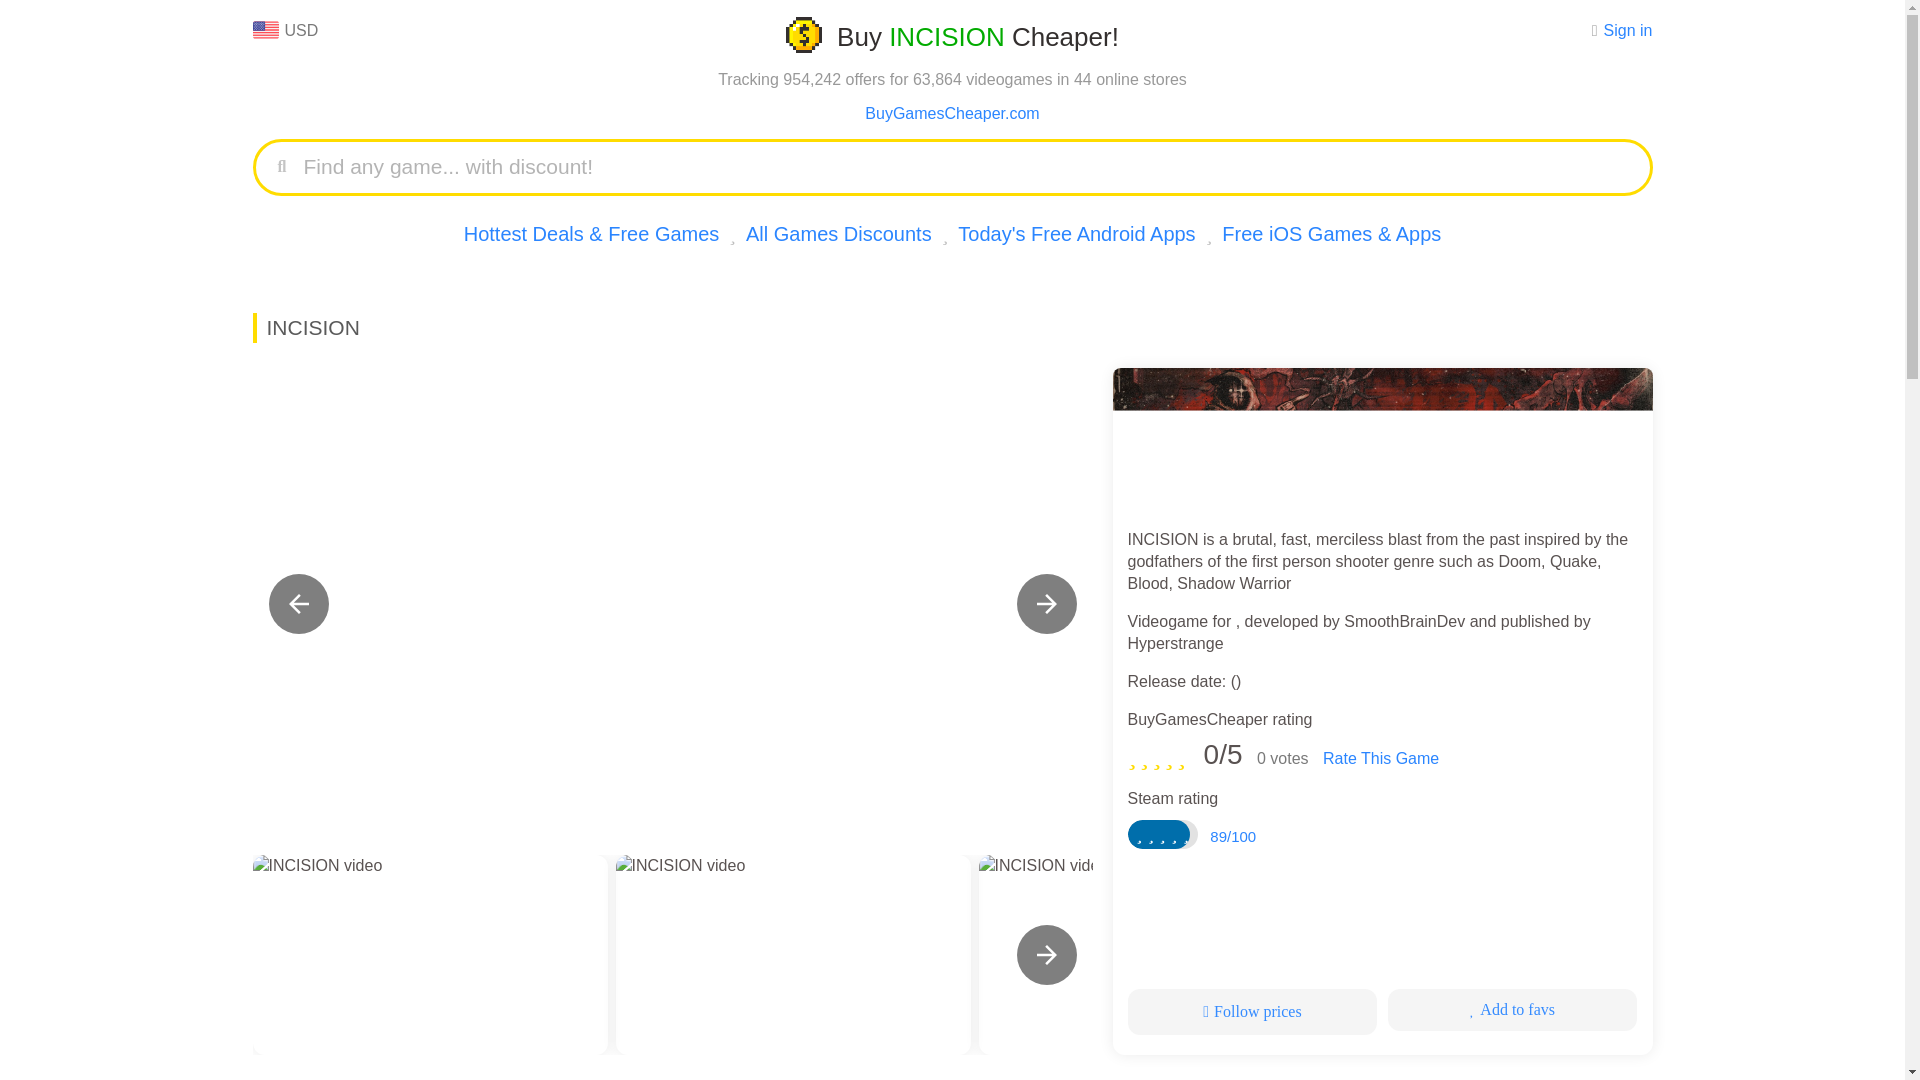  What do you see at coordinates (1381, 441) in the screenshot?
I see `Cheap INCISION CD keys` at bounding box center [1381, 441].